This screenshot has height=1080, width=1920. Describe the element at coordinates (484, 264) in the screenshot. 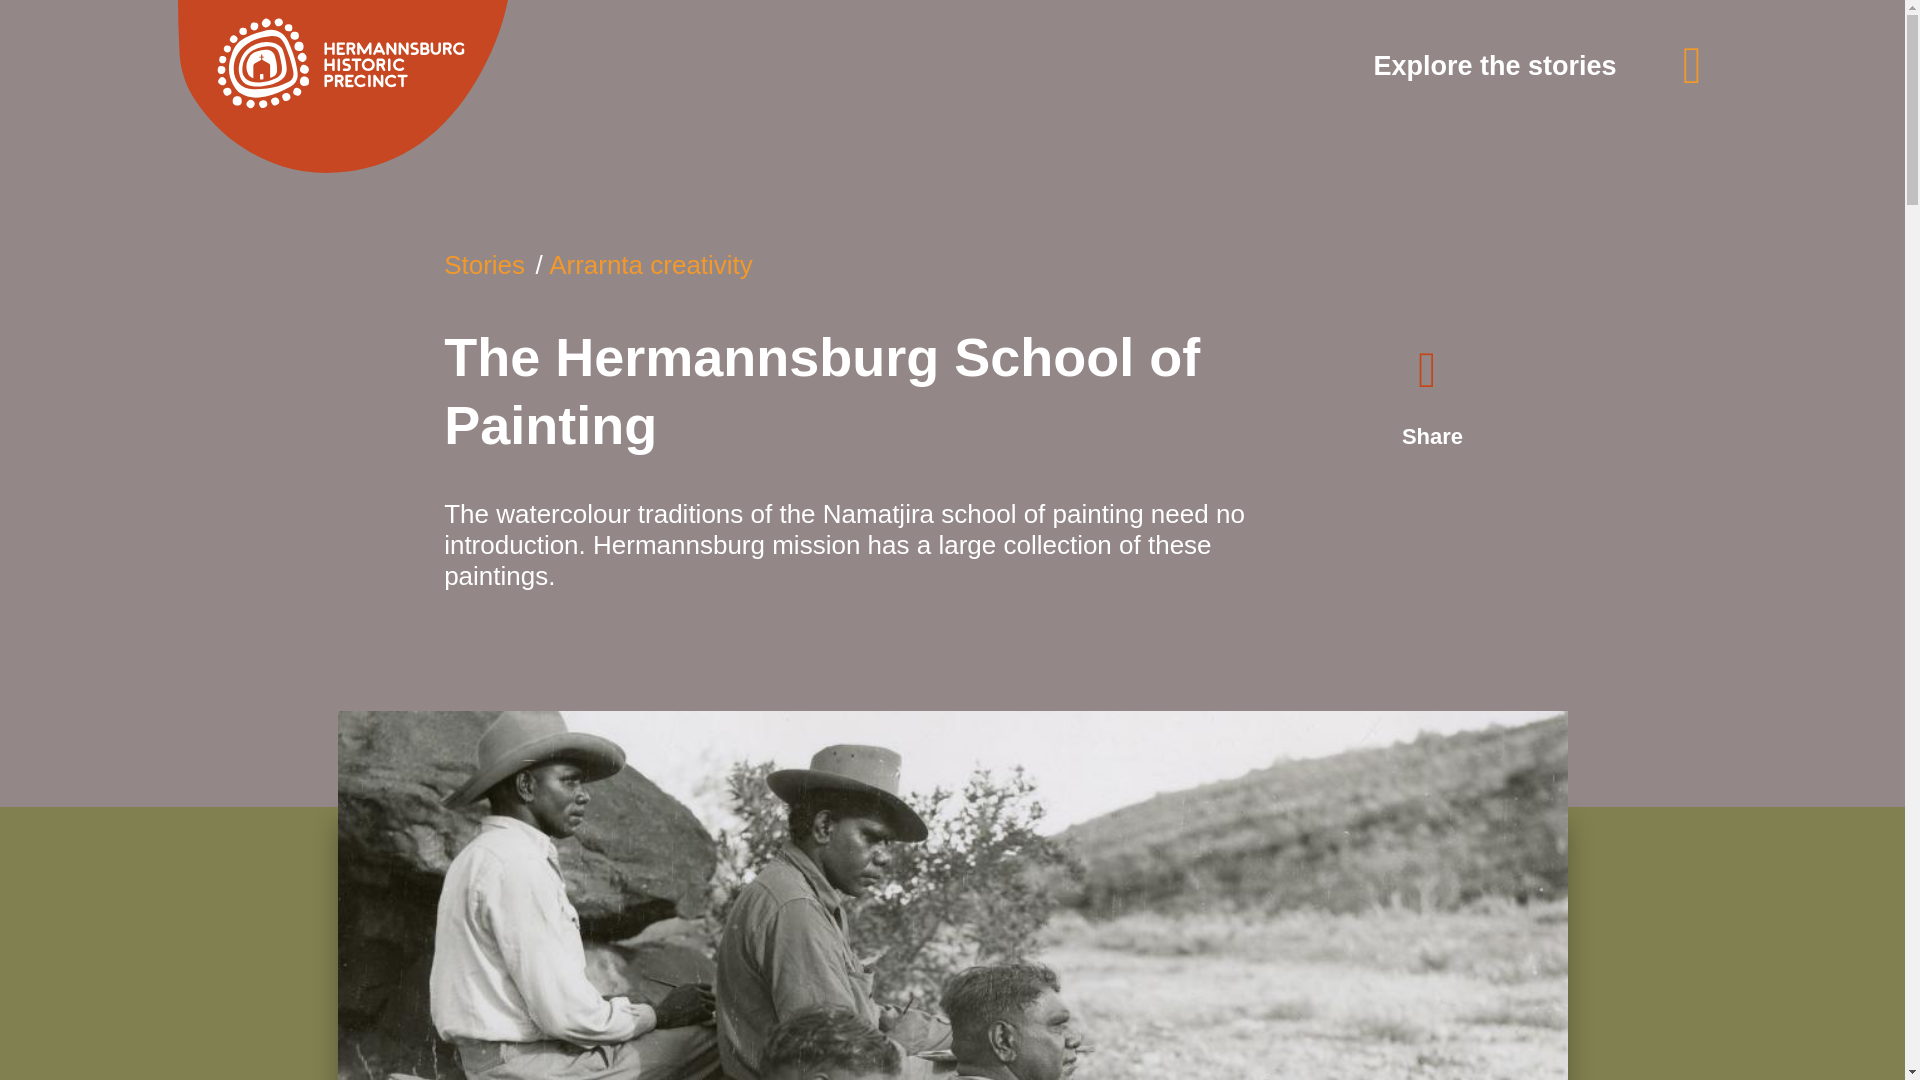

I see `Stories` at that location.